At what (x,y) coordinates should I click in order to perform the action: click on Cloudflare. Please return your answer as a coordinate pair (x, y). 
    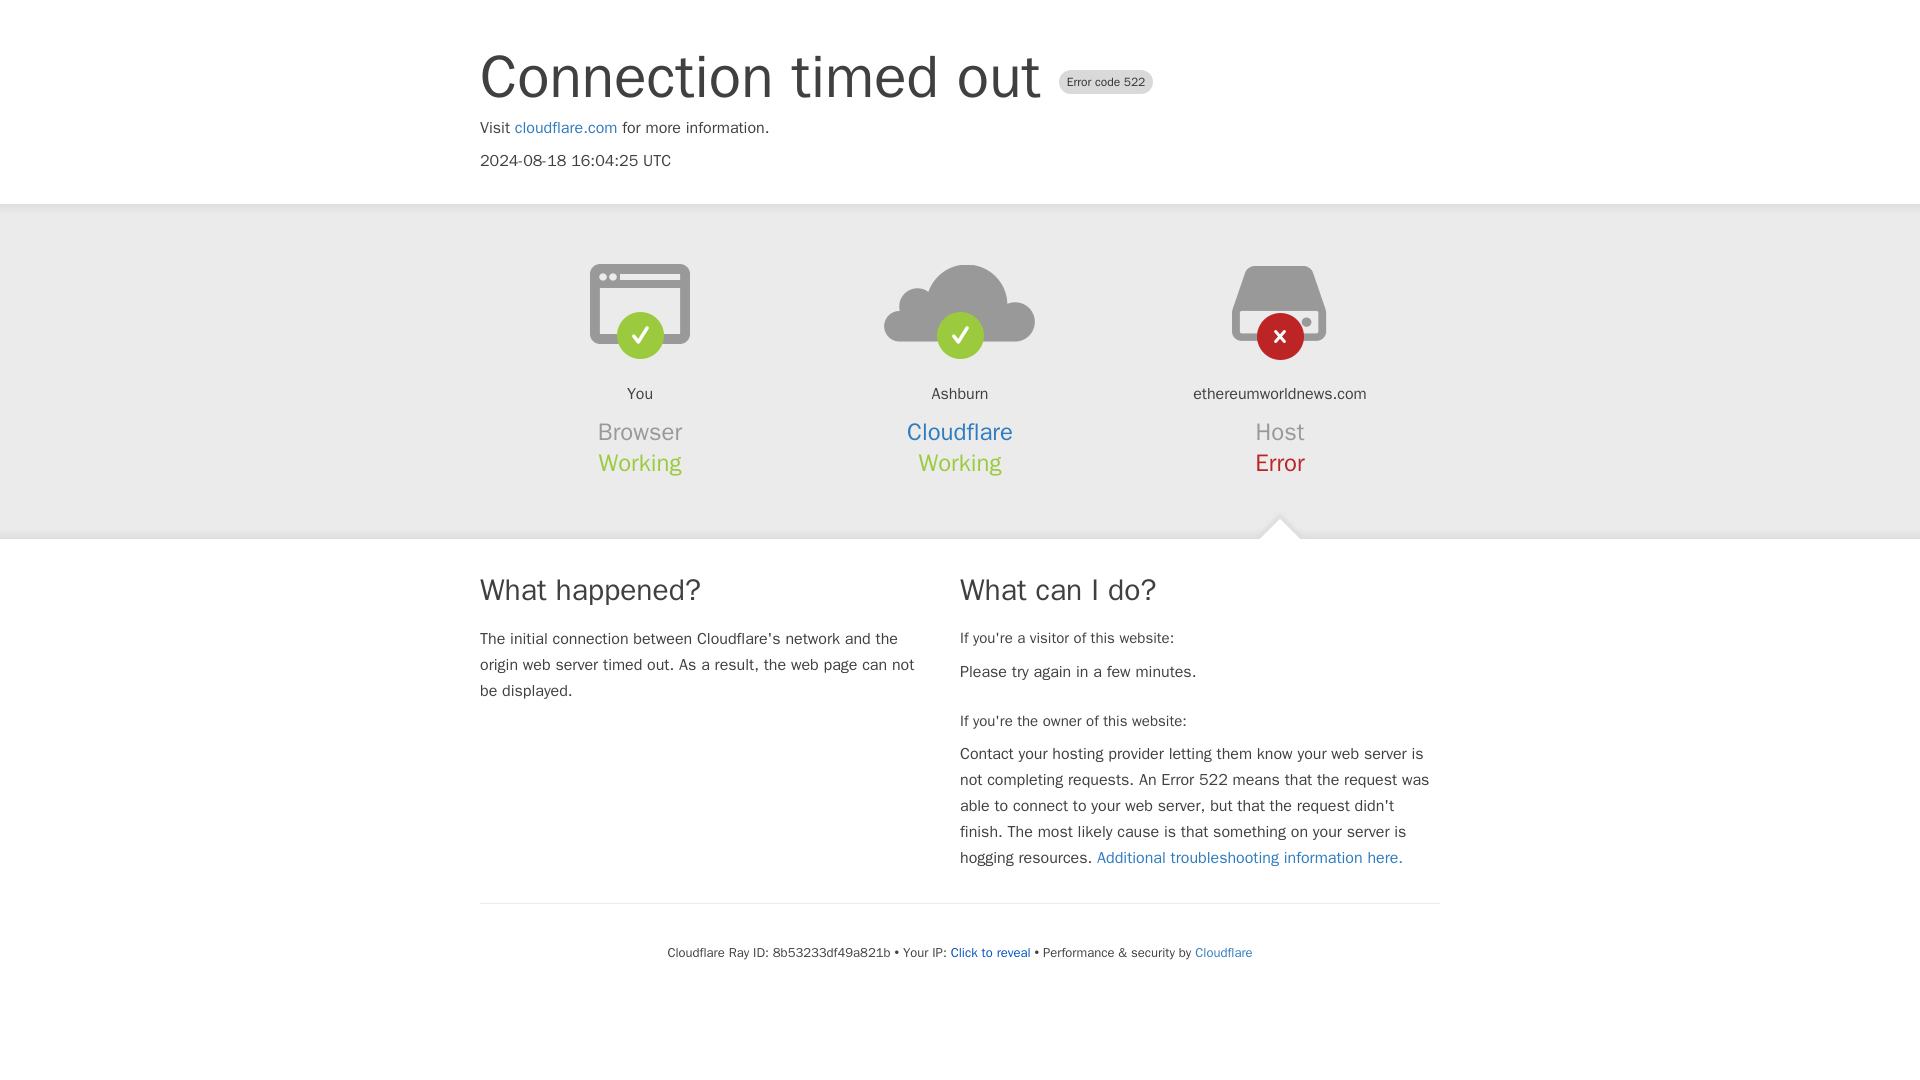
    Looking at the image, I should click on (960, 432).